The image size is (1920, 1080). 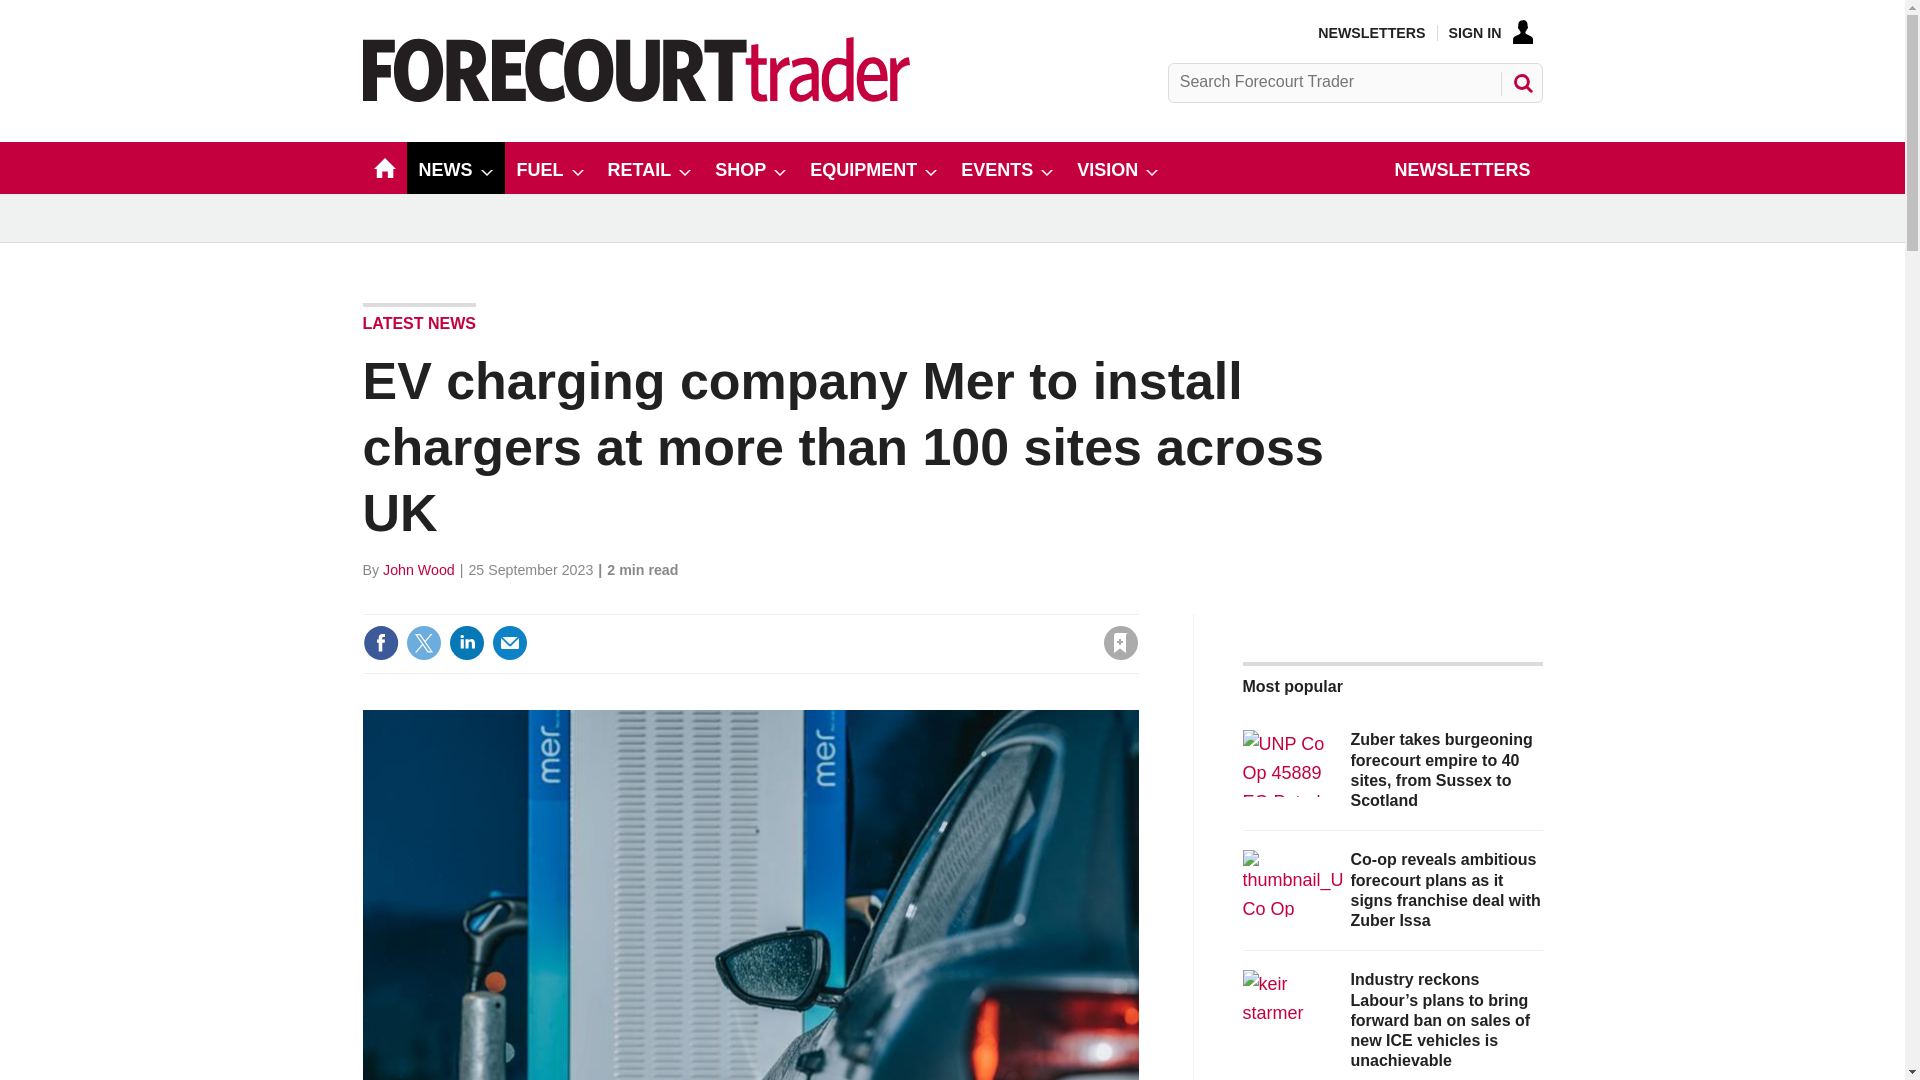 I want to click on Email this article, so click(x=510, y=642).